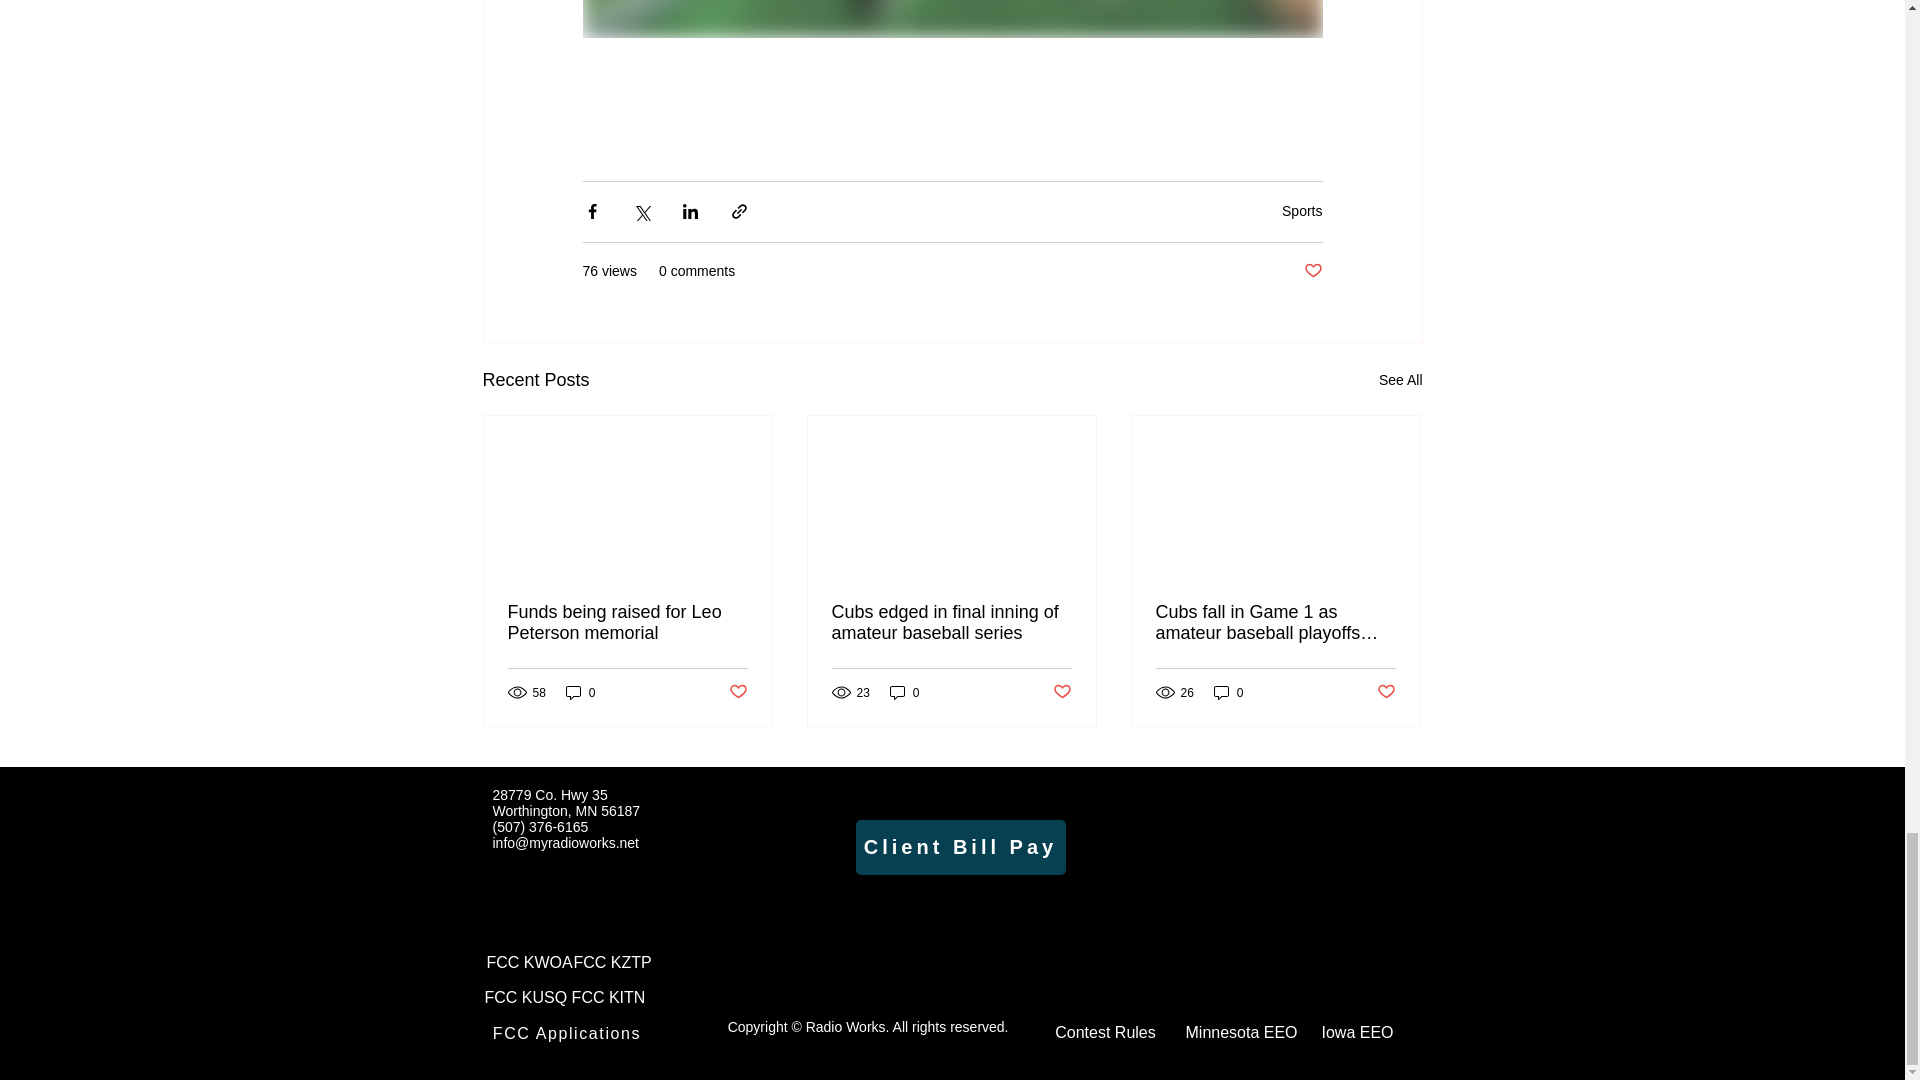 The width and height of the screenshot is (1920, 1080). Describe the element at coordinates (580, 692) in the screenshot. I see `0` at that location.